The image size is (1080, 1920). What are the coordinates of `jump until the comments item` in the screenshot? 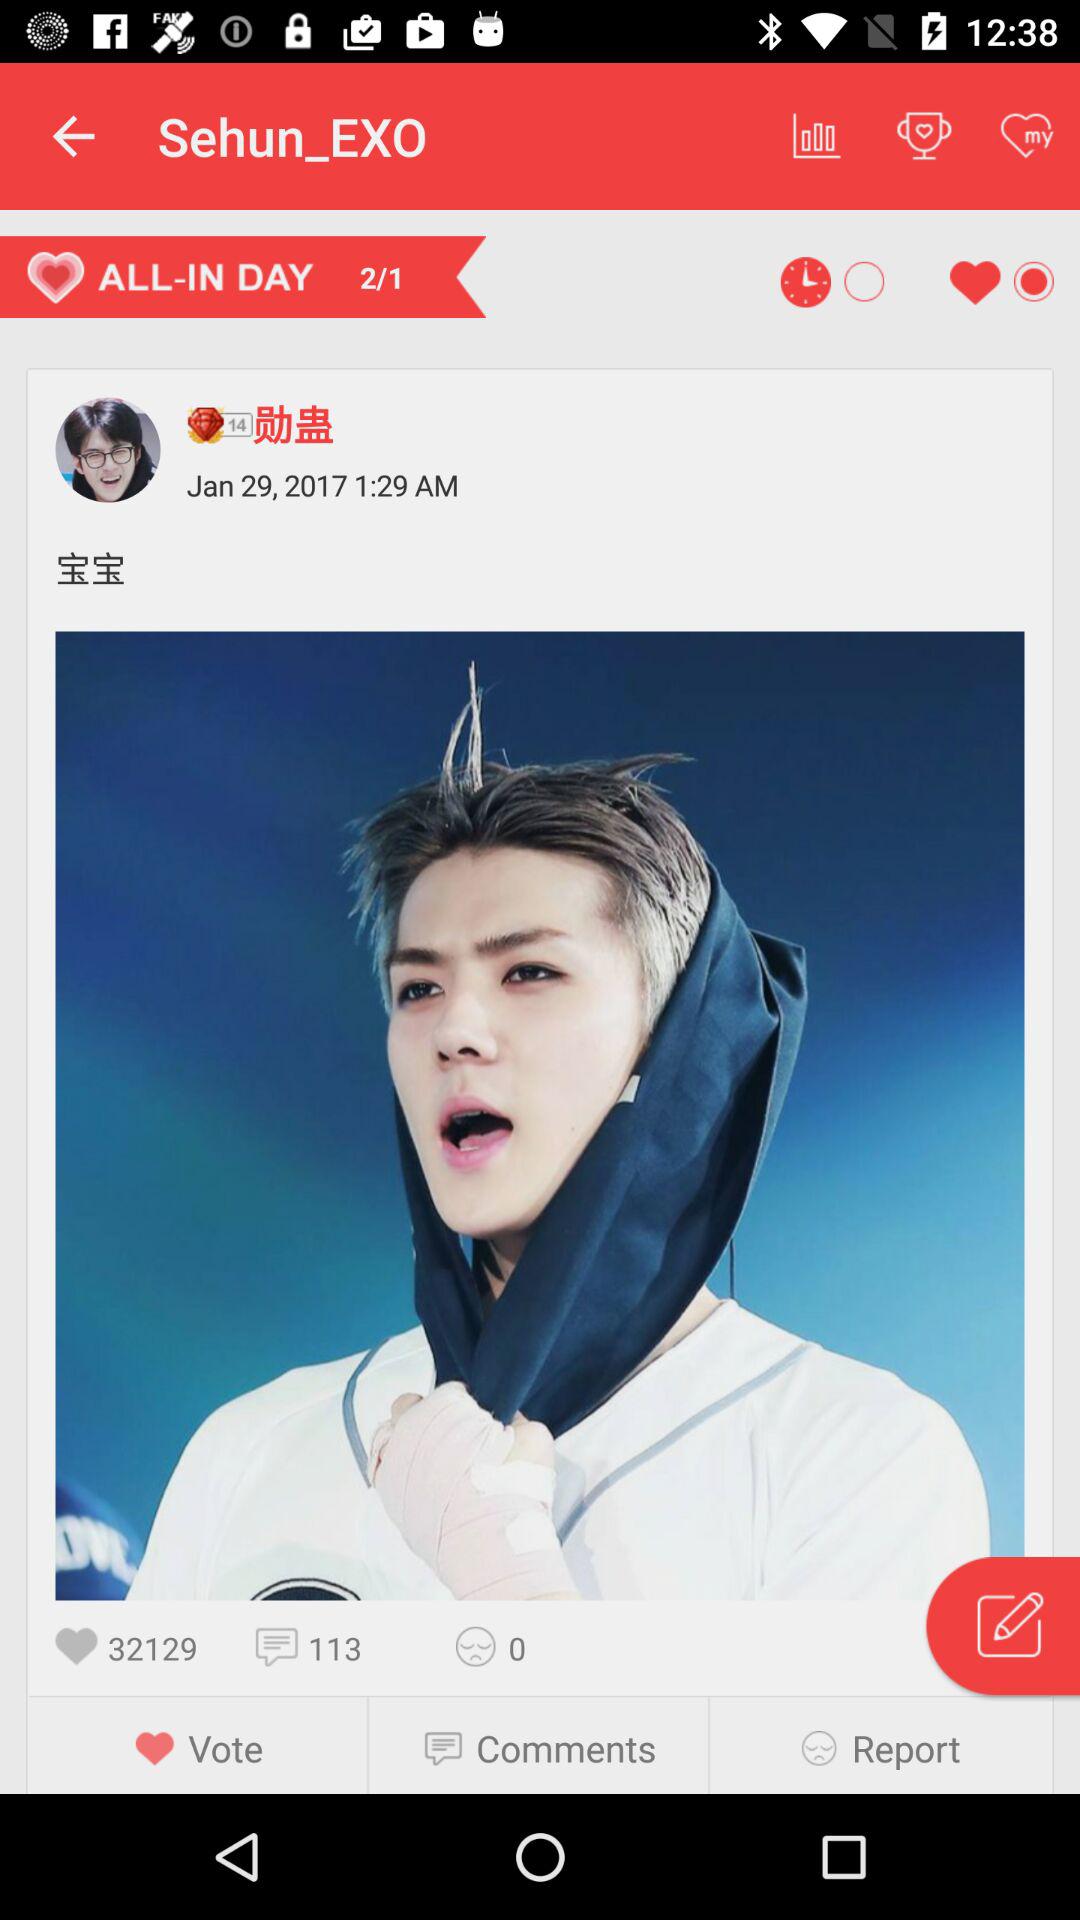 It's located at (566, 1748).